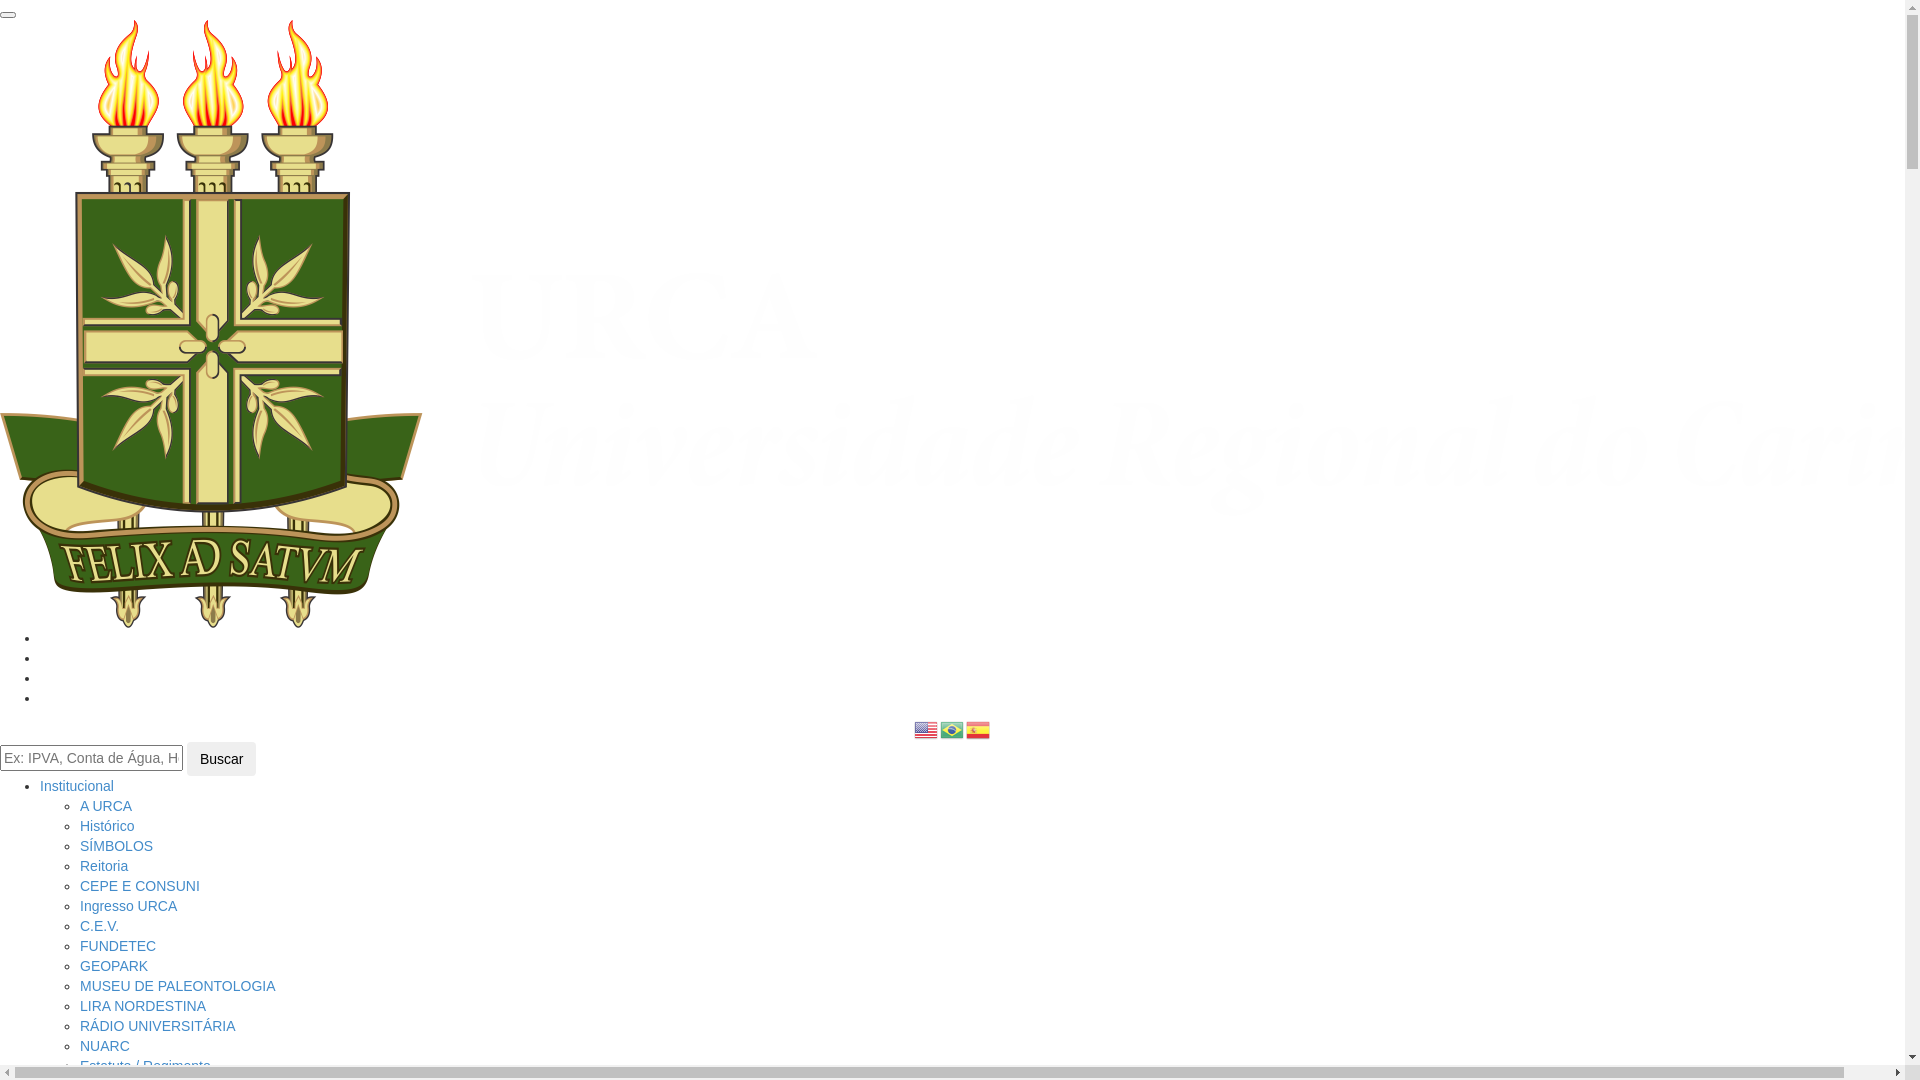 This screenshot has width=1920, height=1080. What do you see at coordinates (140, 886) in the screenshot?
I see `CEPE E CONSUNI` at bounding box center [140, 886].